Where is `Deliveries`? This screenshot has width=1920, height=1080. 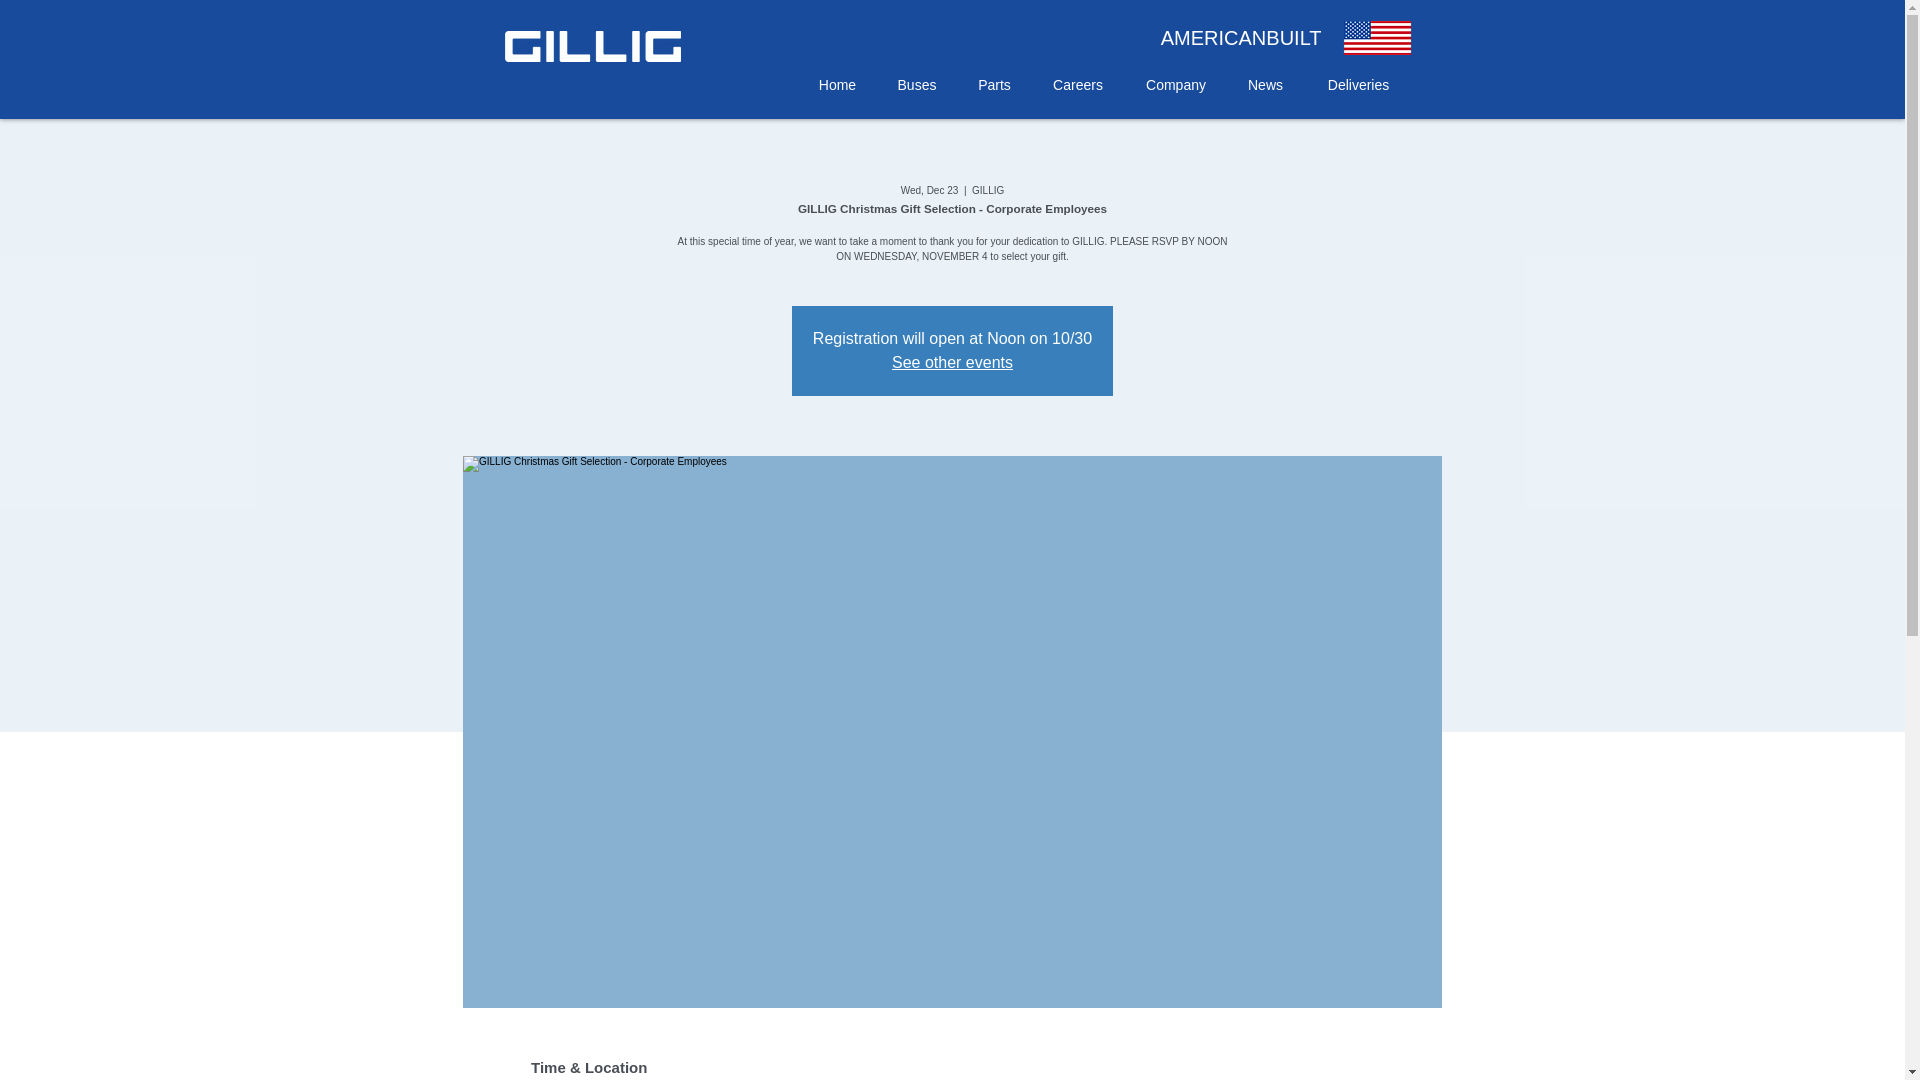
Deliveries is located at coordinates (1358, 85).